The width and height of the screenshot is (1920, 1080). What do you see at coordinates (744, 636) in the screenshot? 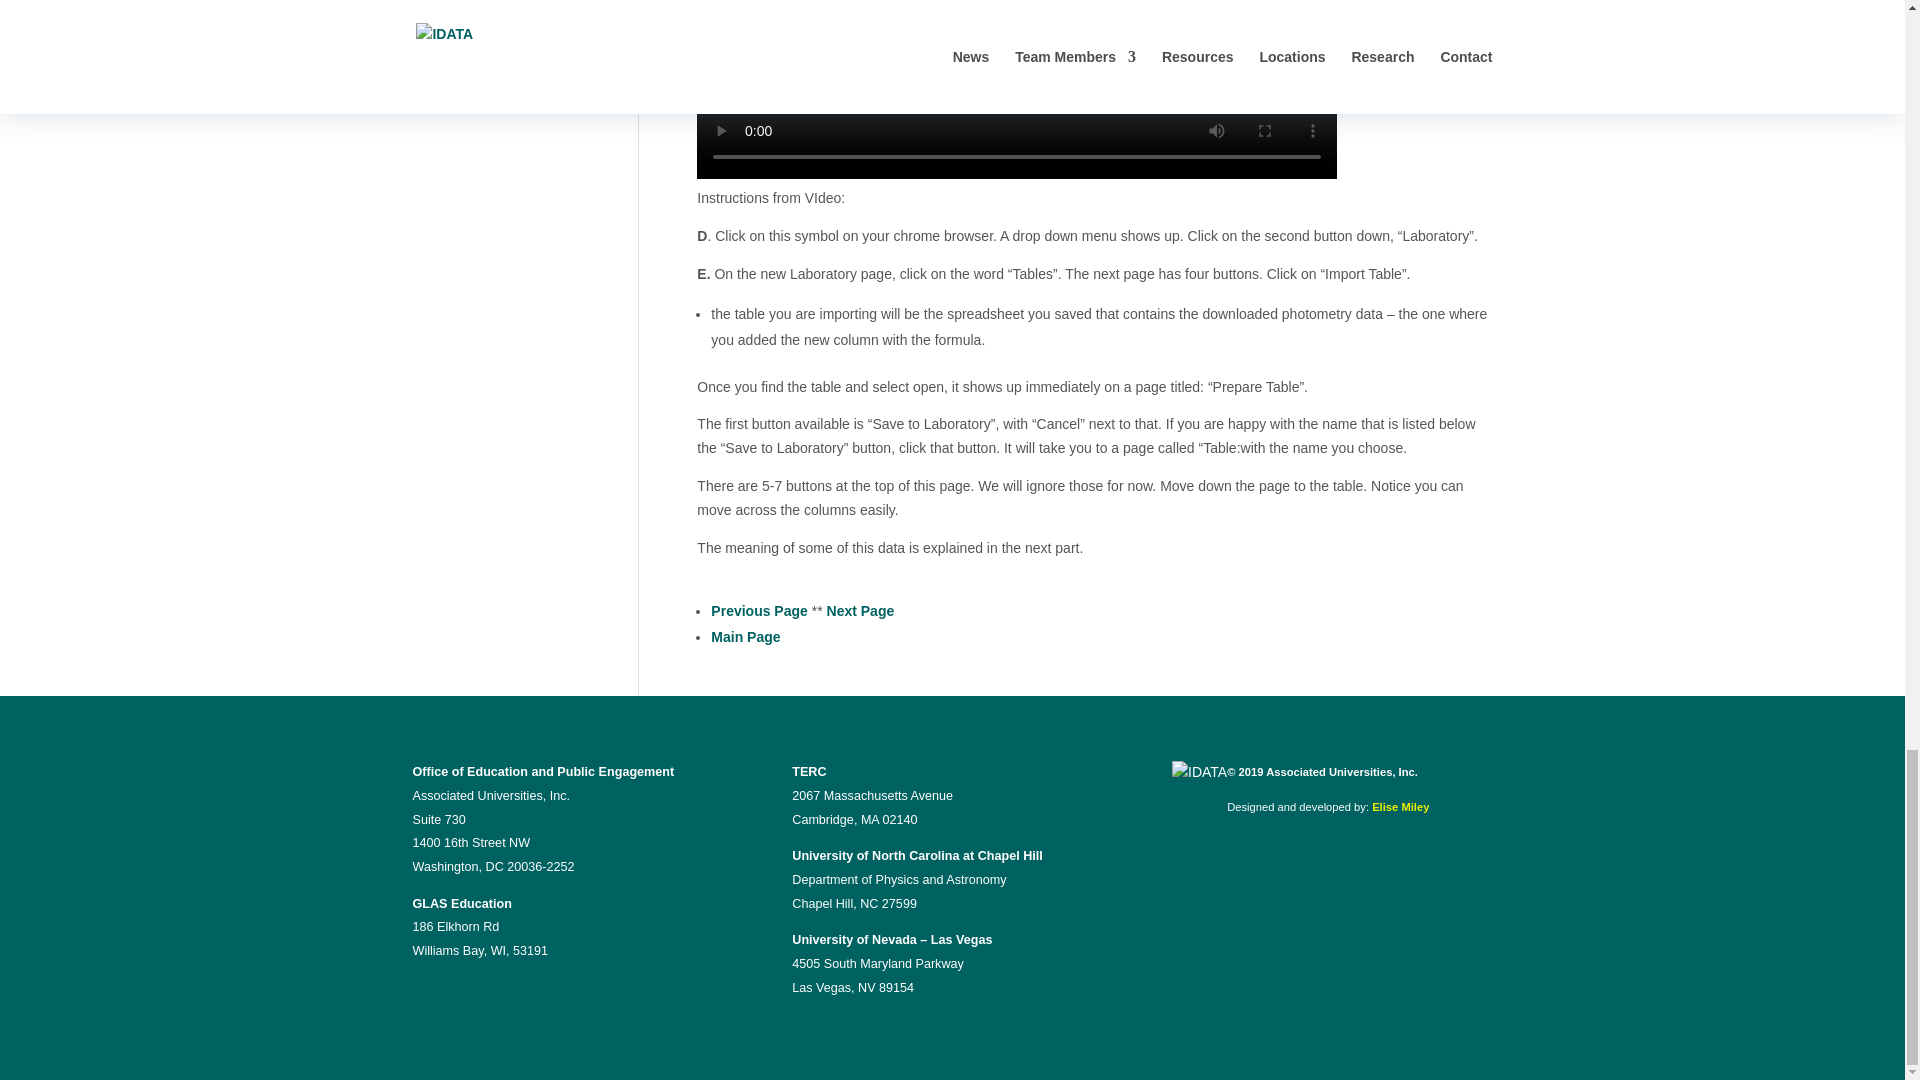
I see `Main Page` at bounding box center [744, 636].